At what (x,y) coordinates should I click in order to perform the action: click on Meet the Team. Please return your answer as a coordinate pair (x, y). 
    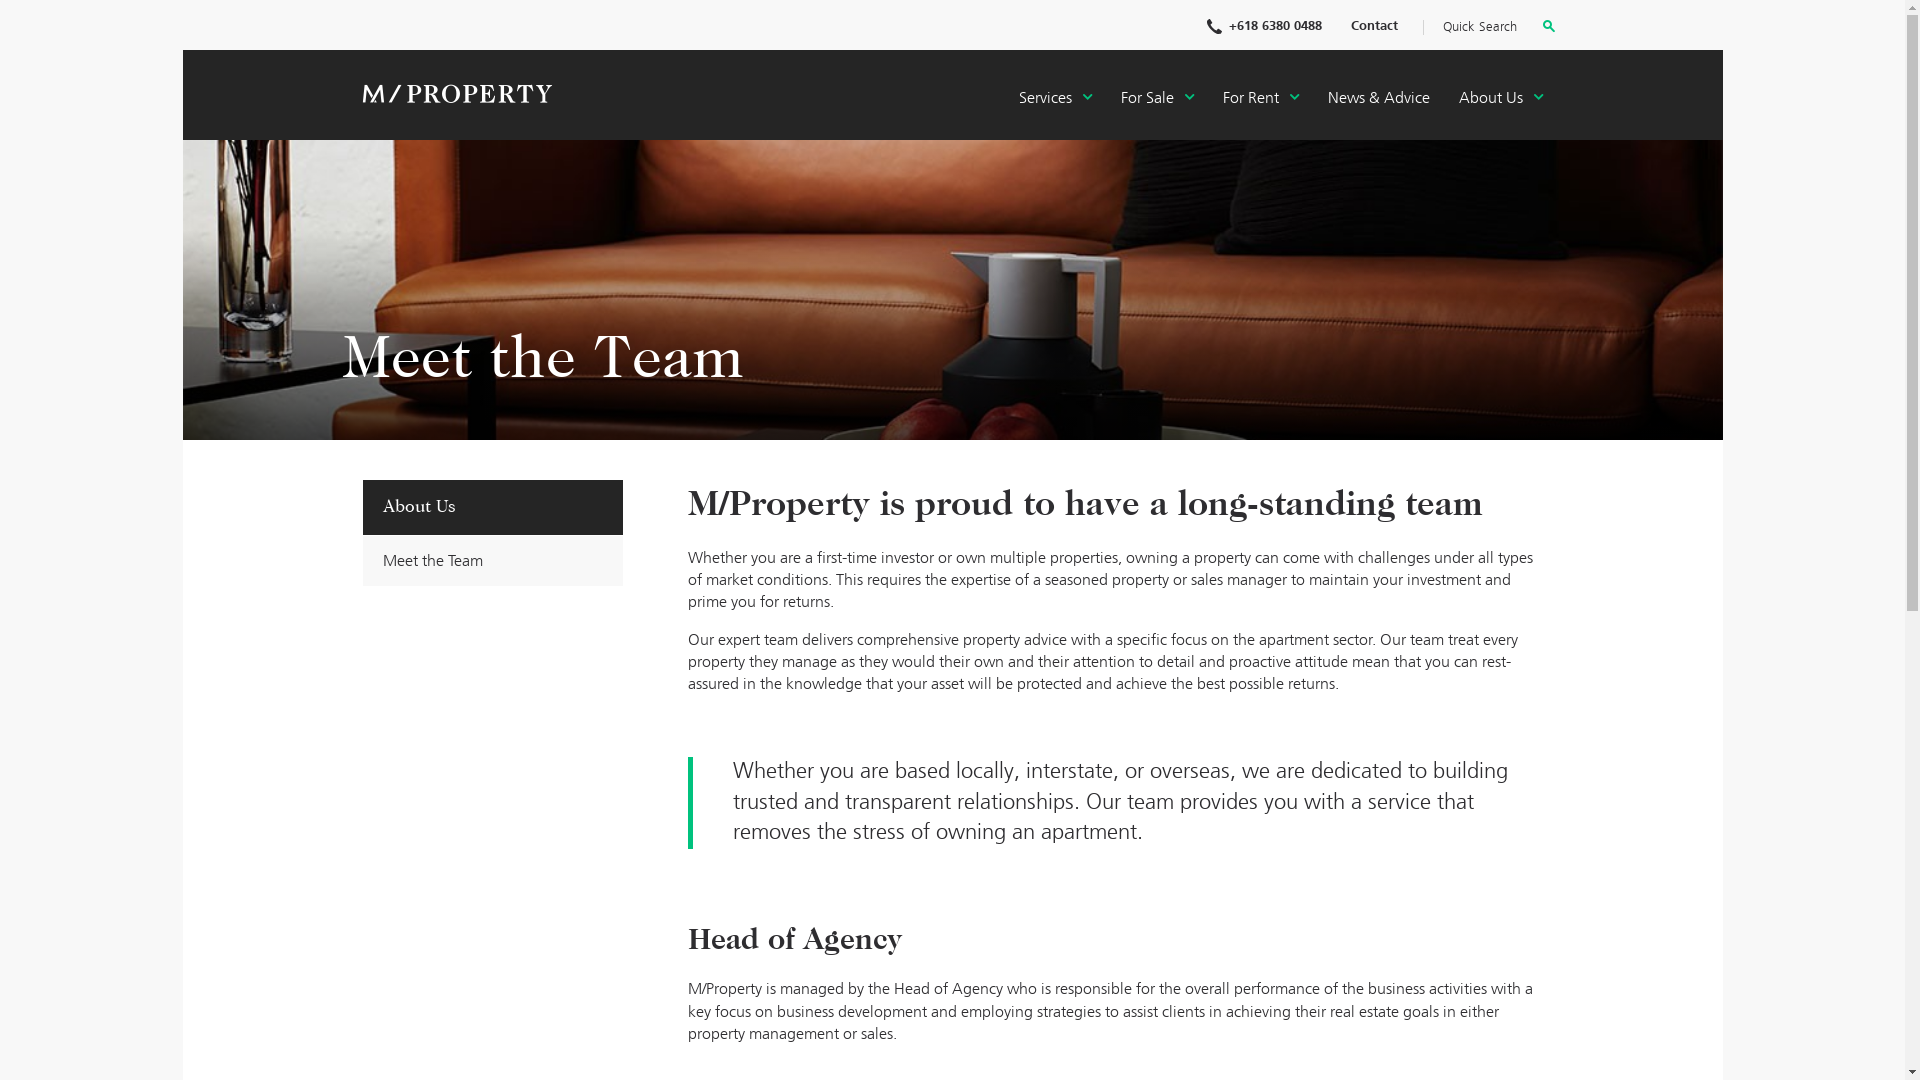
    Looking at the image, I should click on (492, 560).